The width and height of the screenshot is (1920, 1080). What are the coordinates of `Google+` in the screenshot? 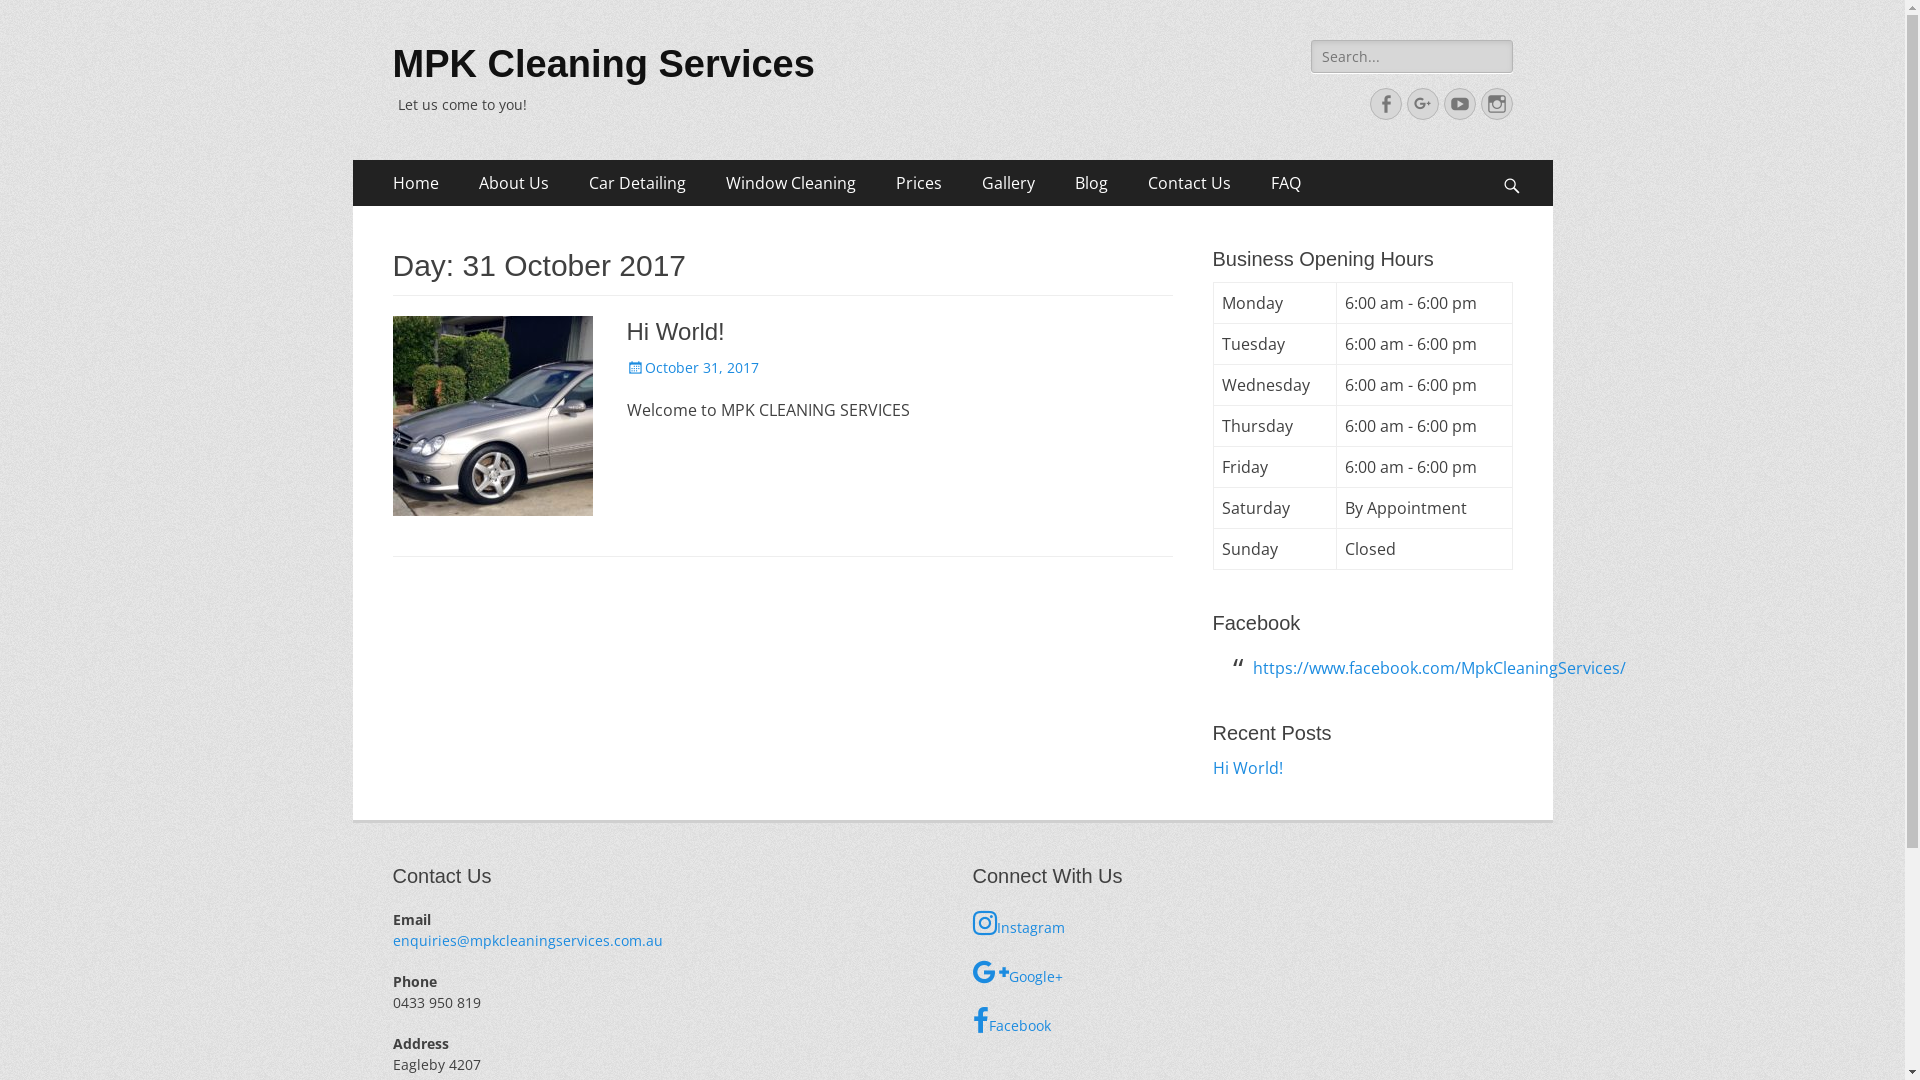 It's located at (1242, 972).